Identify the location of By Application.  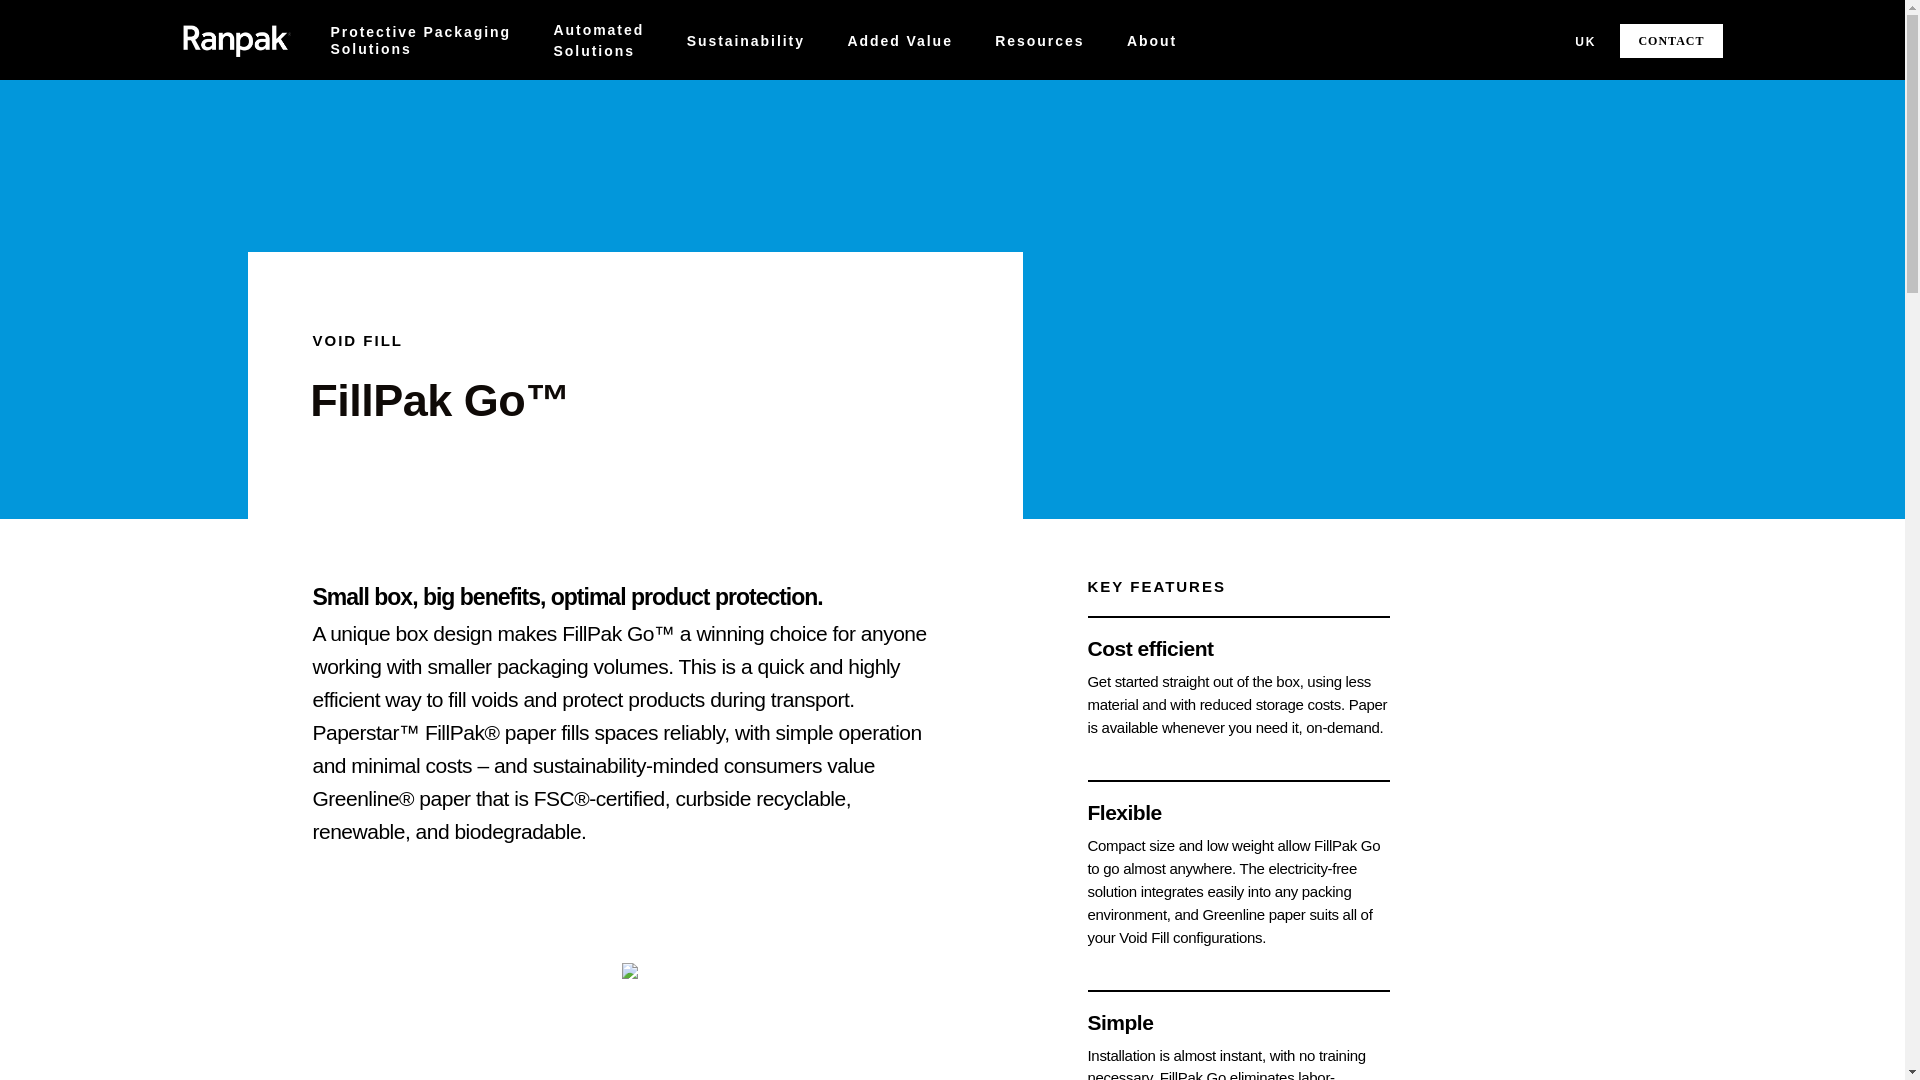
(422, 98).